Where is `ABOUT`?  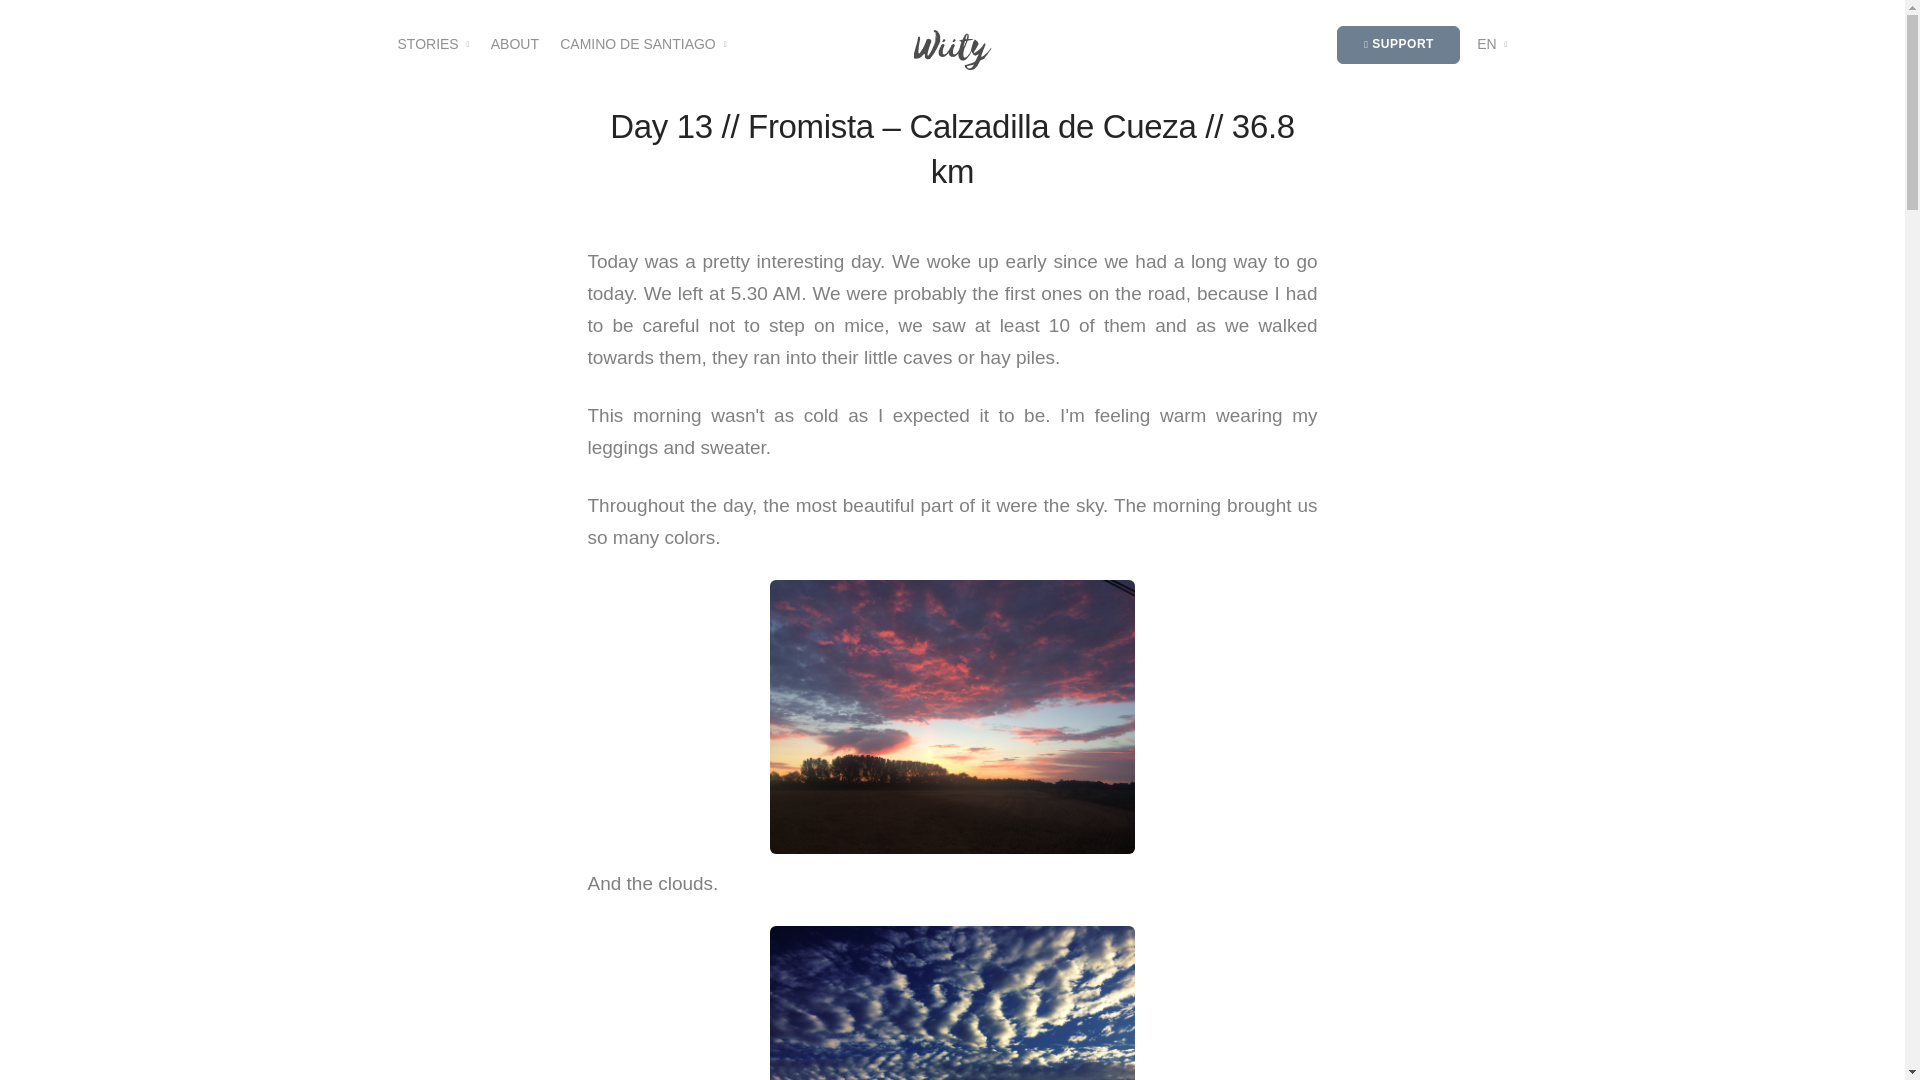 ABOUT is located at coordinates (515, 43).